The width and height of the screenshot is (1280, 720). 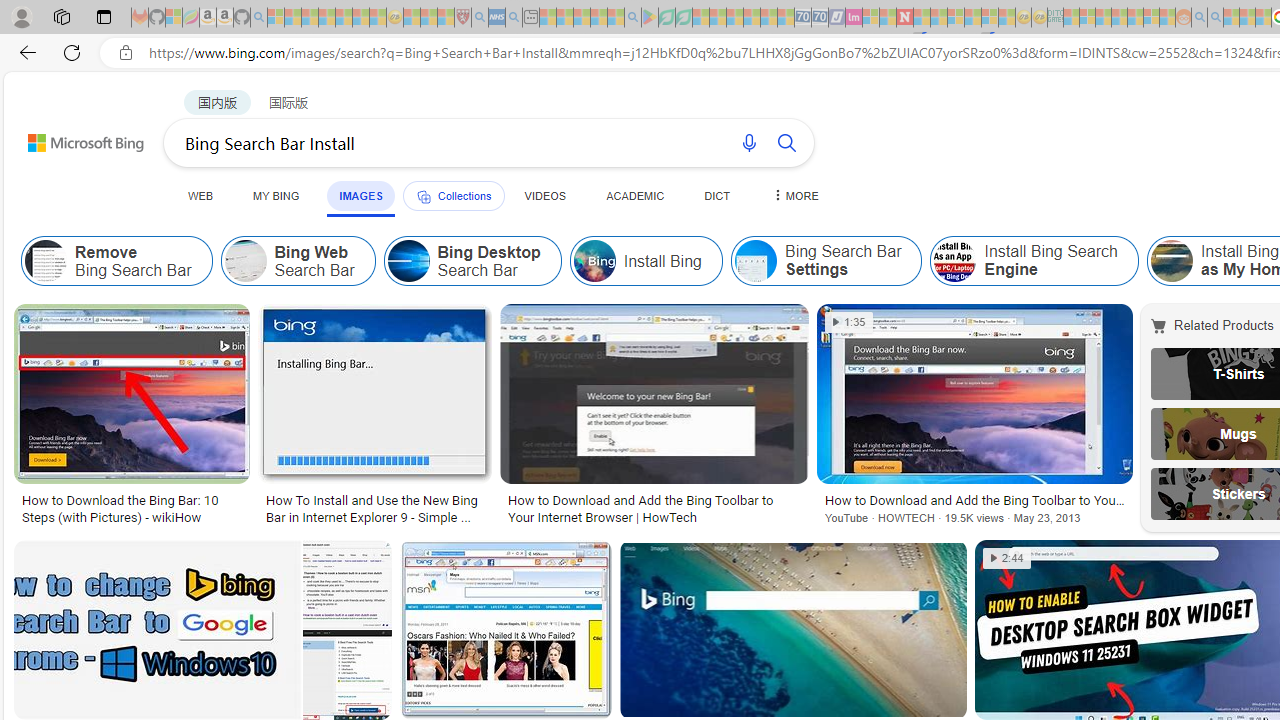 What do you see at coordinates (116, 260) in the screenshot?
I see `Remove Bing Search Bar` at bounding box center [116, 260].